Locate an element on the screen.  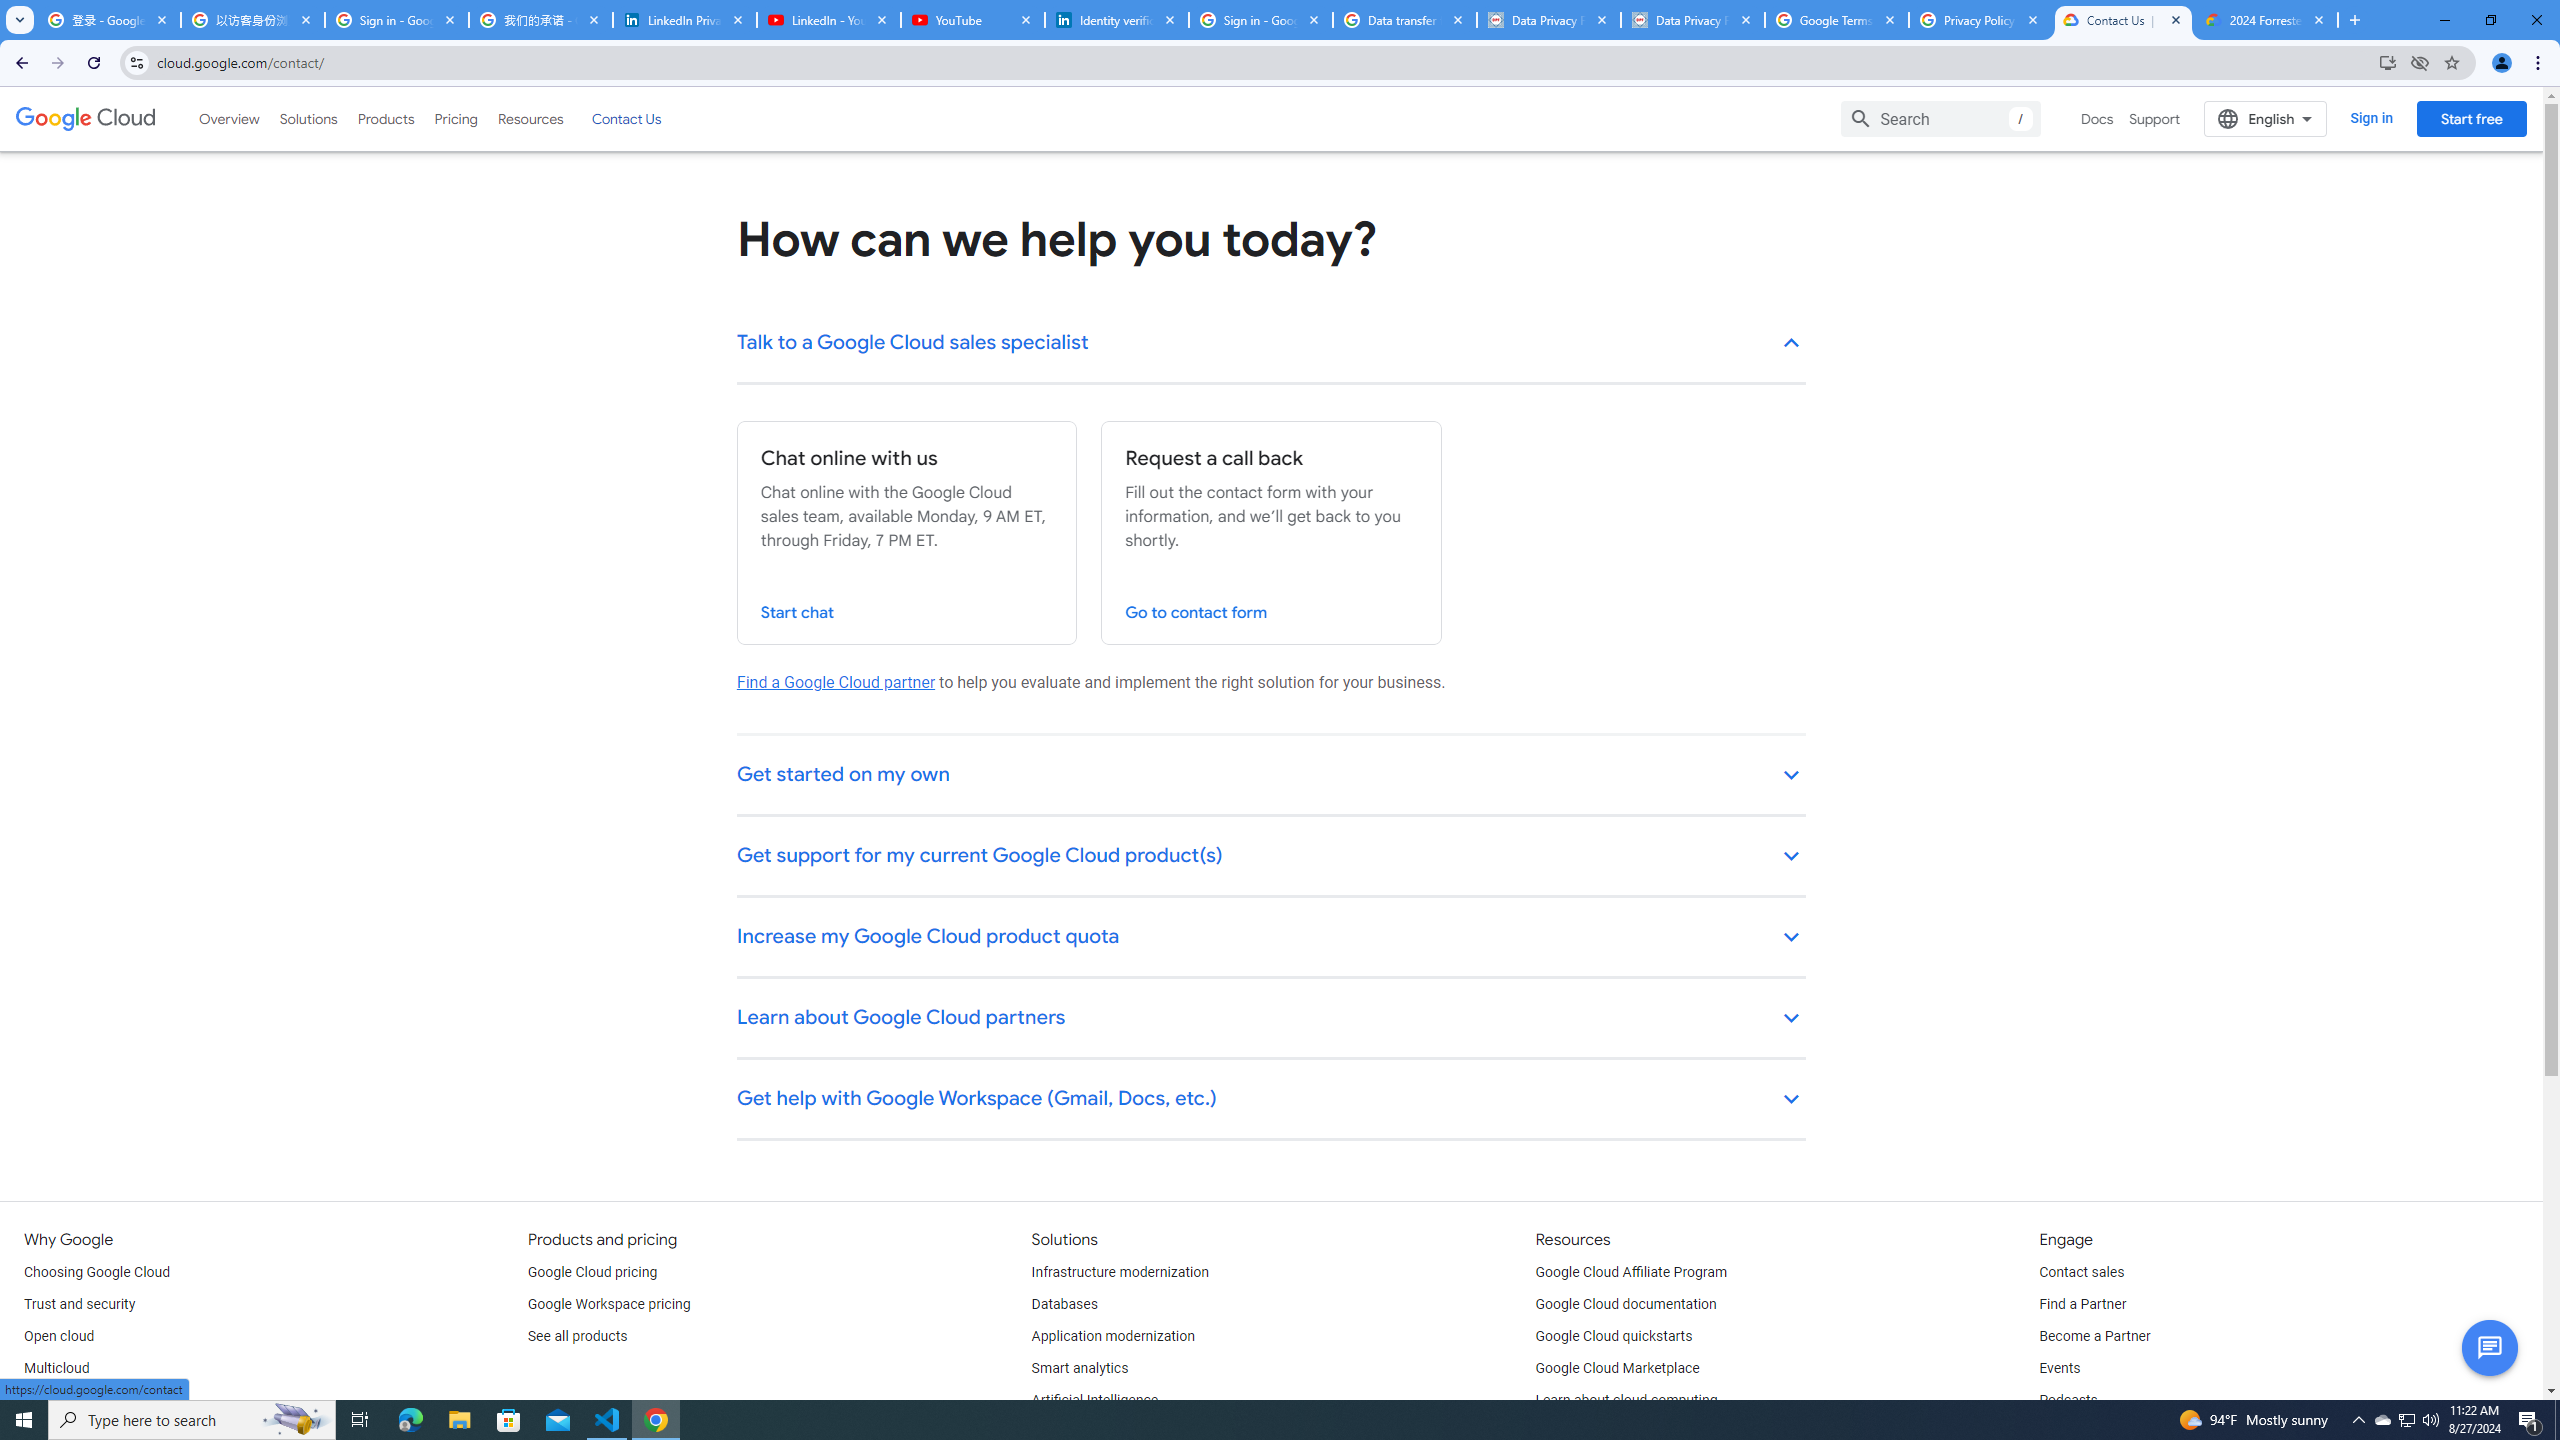
Data Privacy Framework is located at coordinates (1548, 20).